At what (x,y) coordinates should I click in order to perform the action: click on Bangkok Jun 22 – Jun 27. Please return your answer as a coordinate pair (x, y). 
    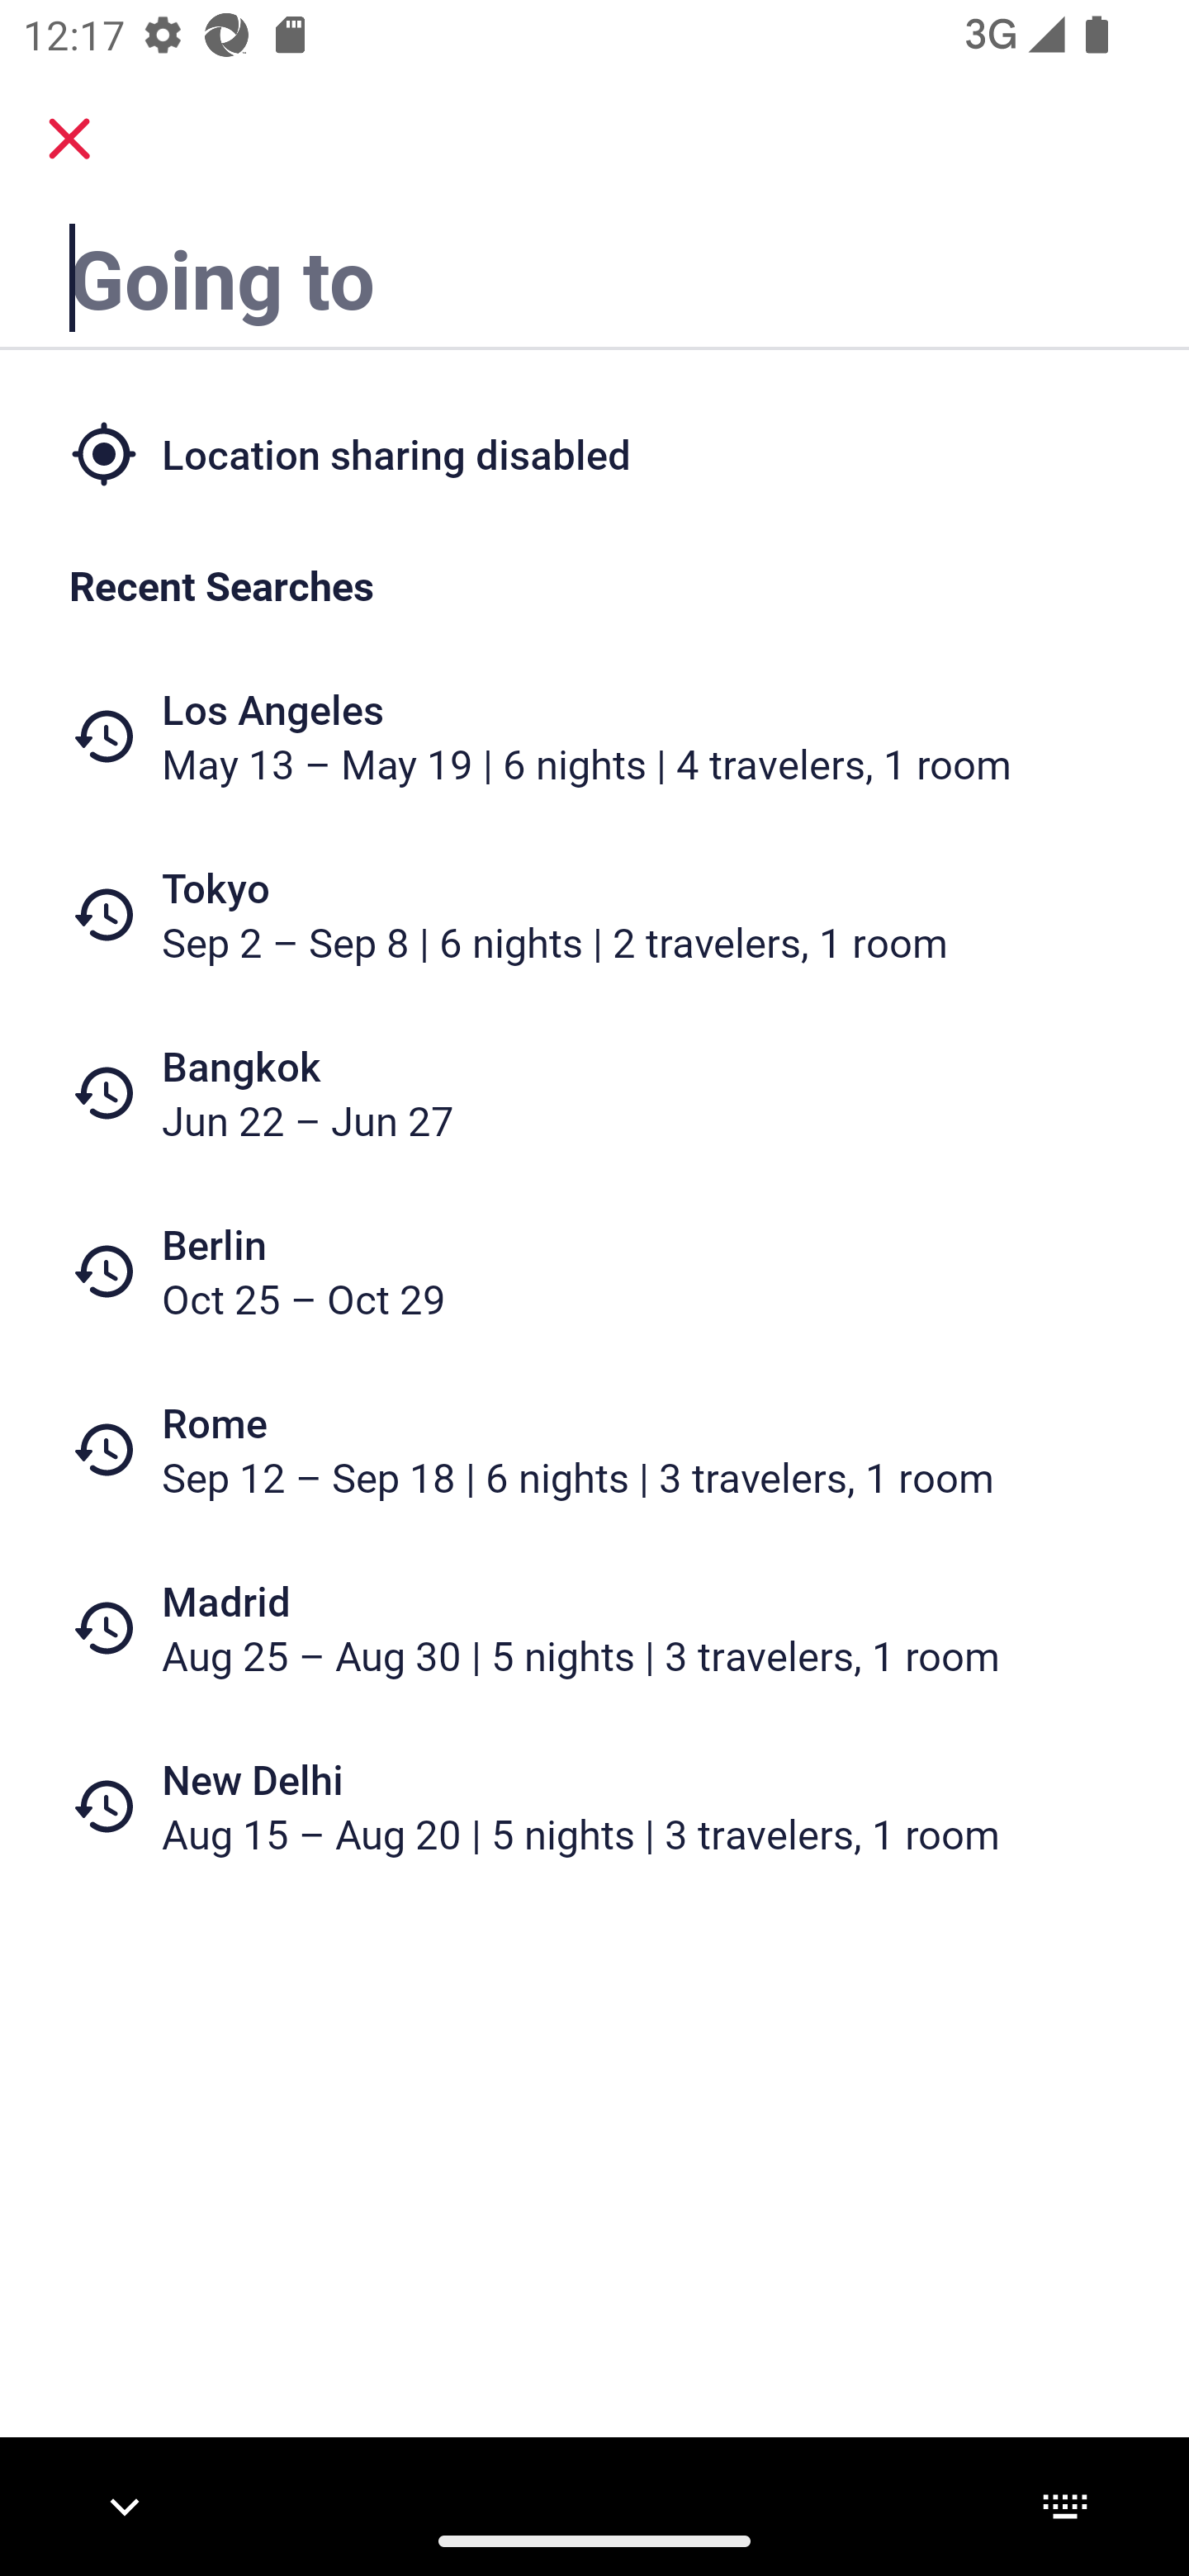
    Looking at the image, I should click on (594, 1093).